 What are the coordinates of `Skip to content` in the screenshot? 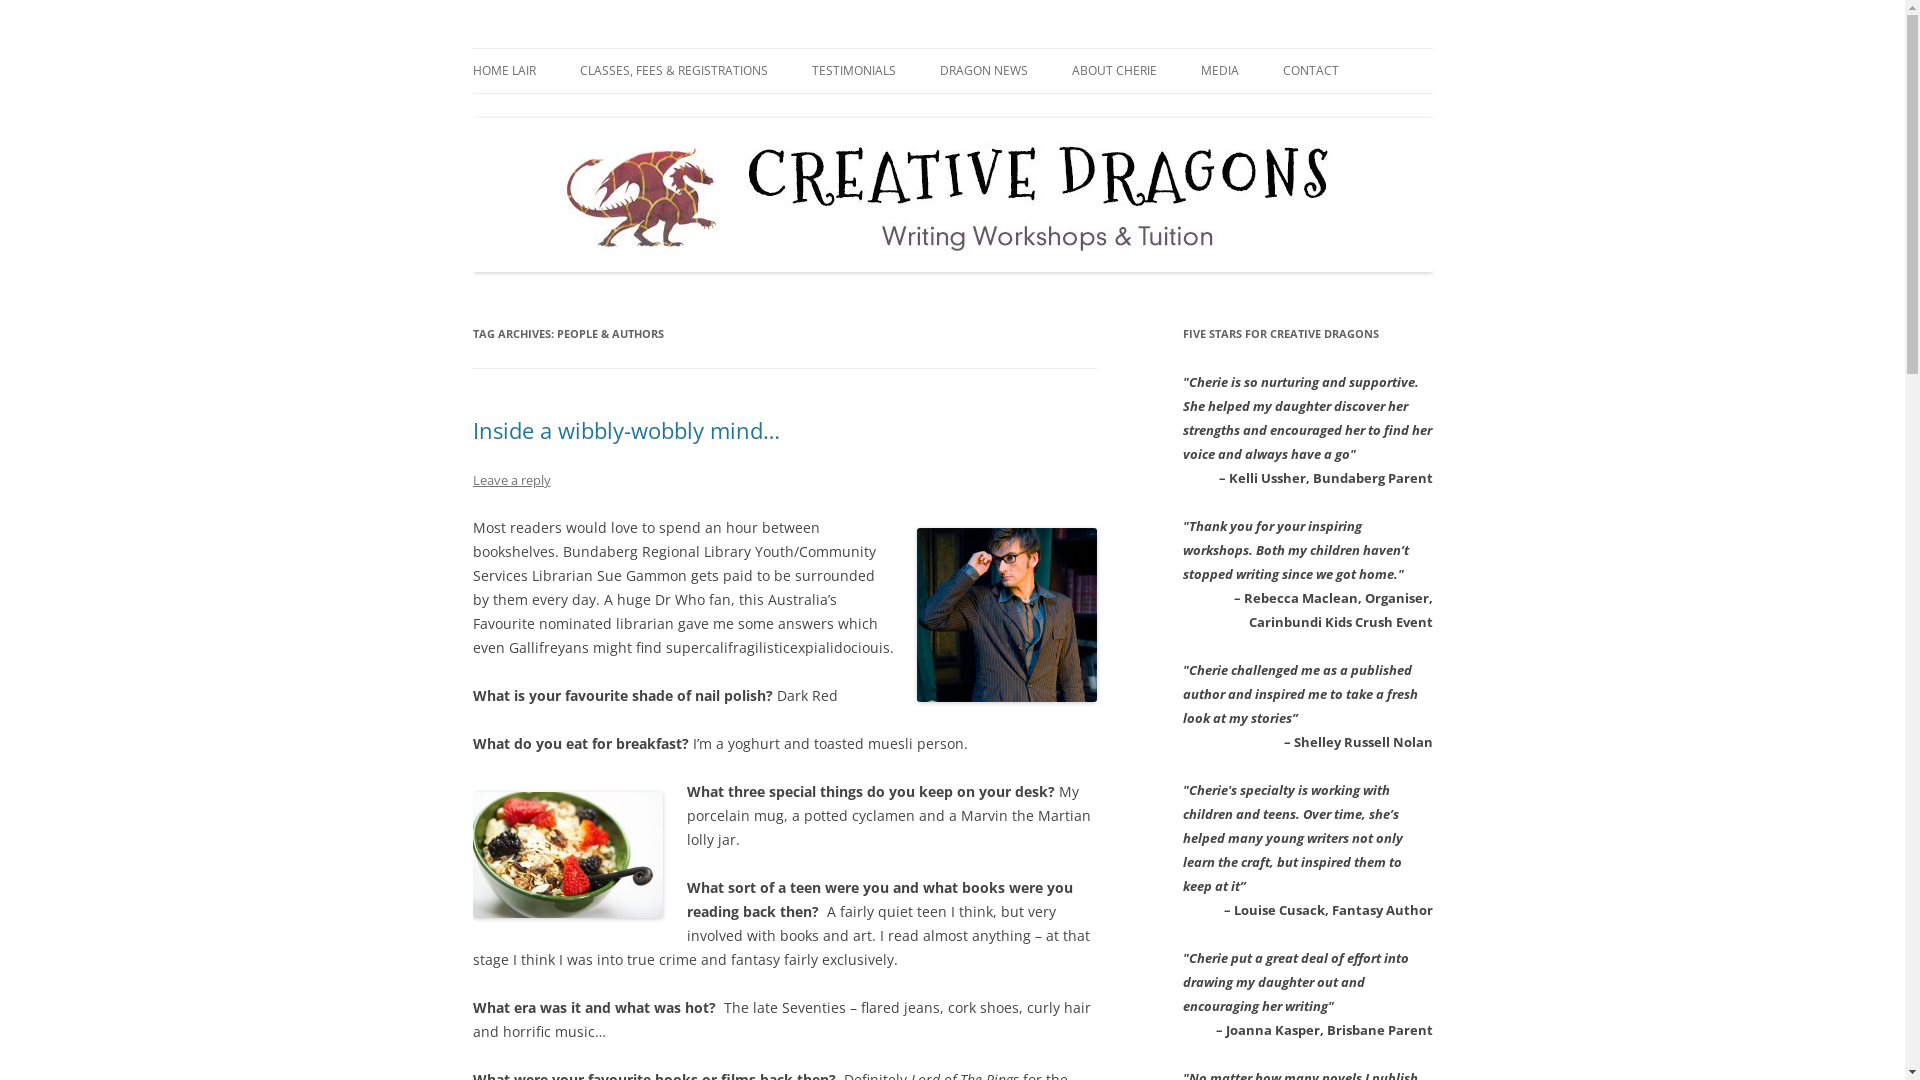 It's located at (952, 48).